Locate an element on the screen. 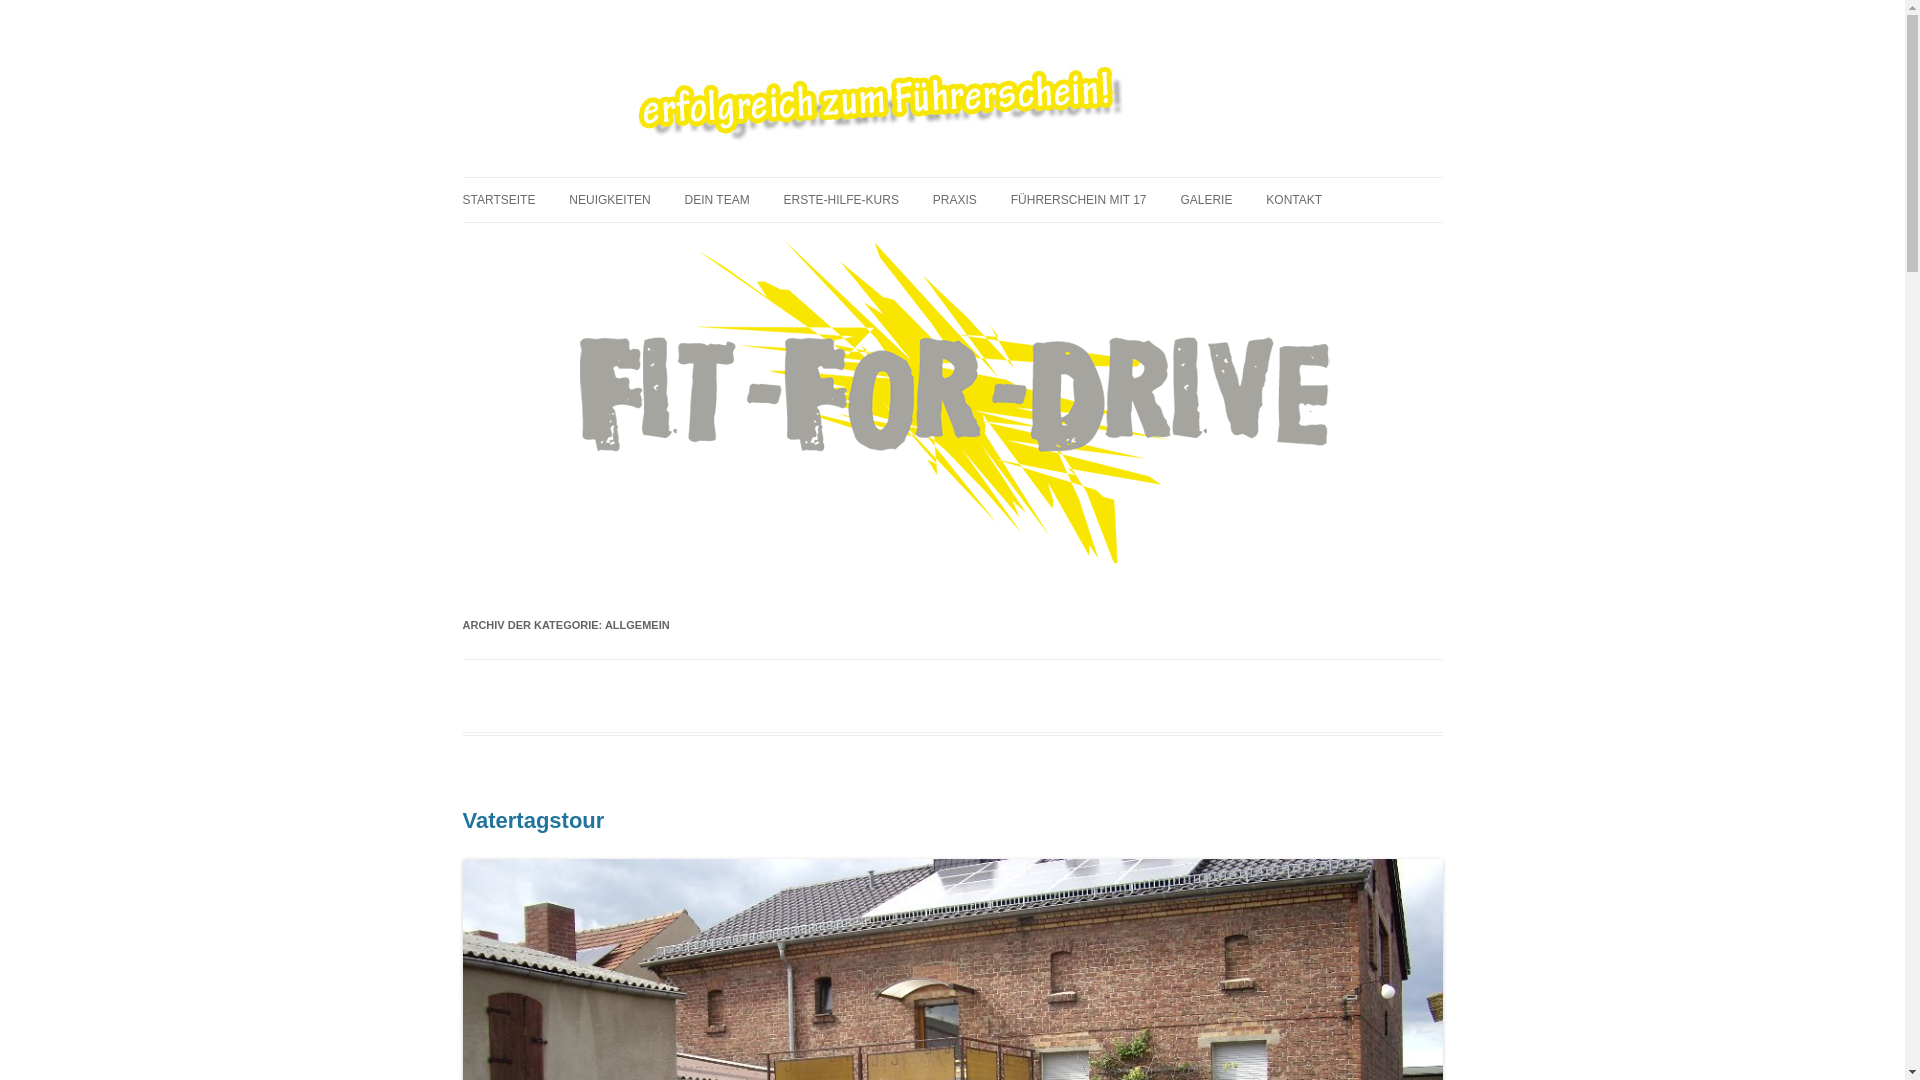  ERSTE-HILFE-KURS is located at coordinates (842, 200).